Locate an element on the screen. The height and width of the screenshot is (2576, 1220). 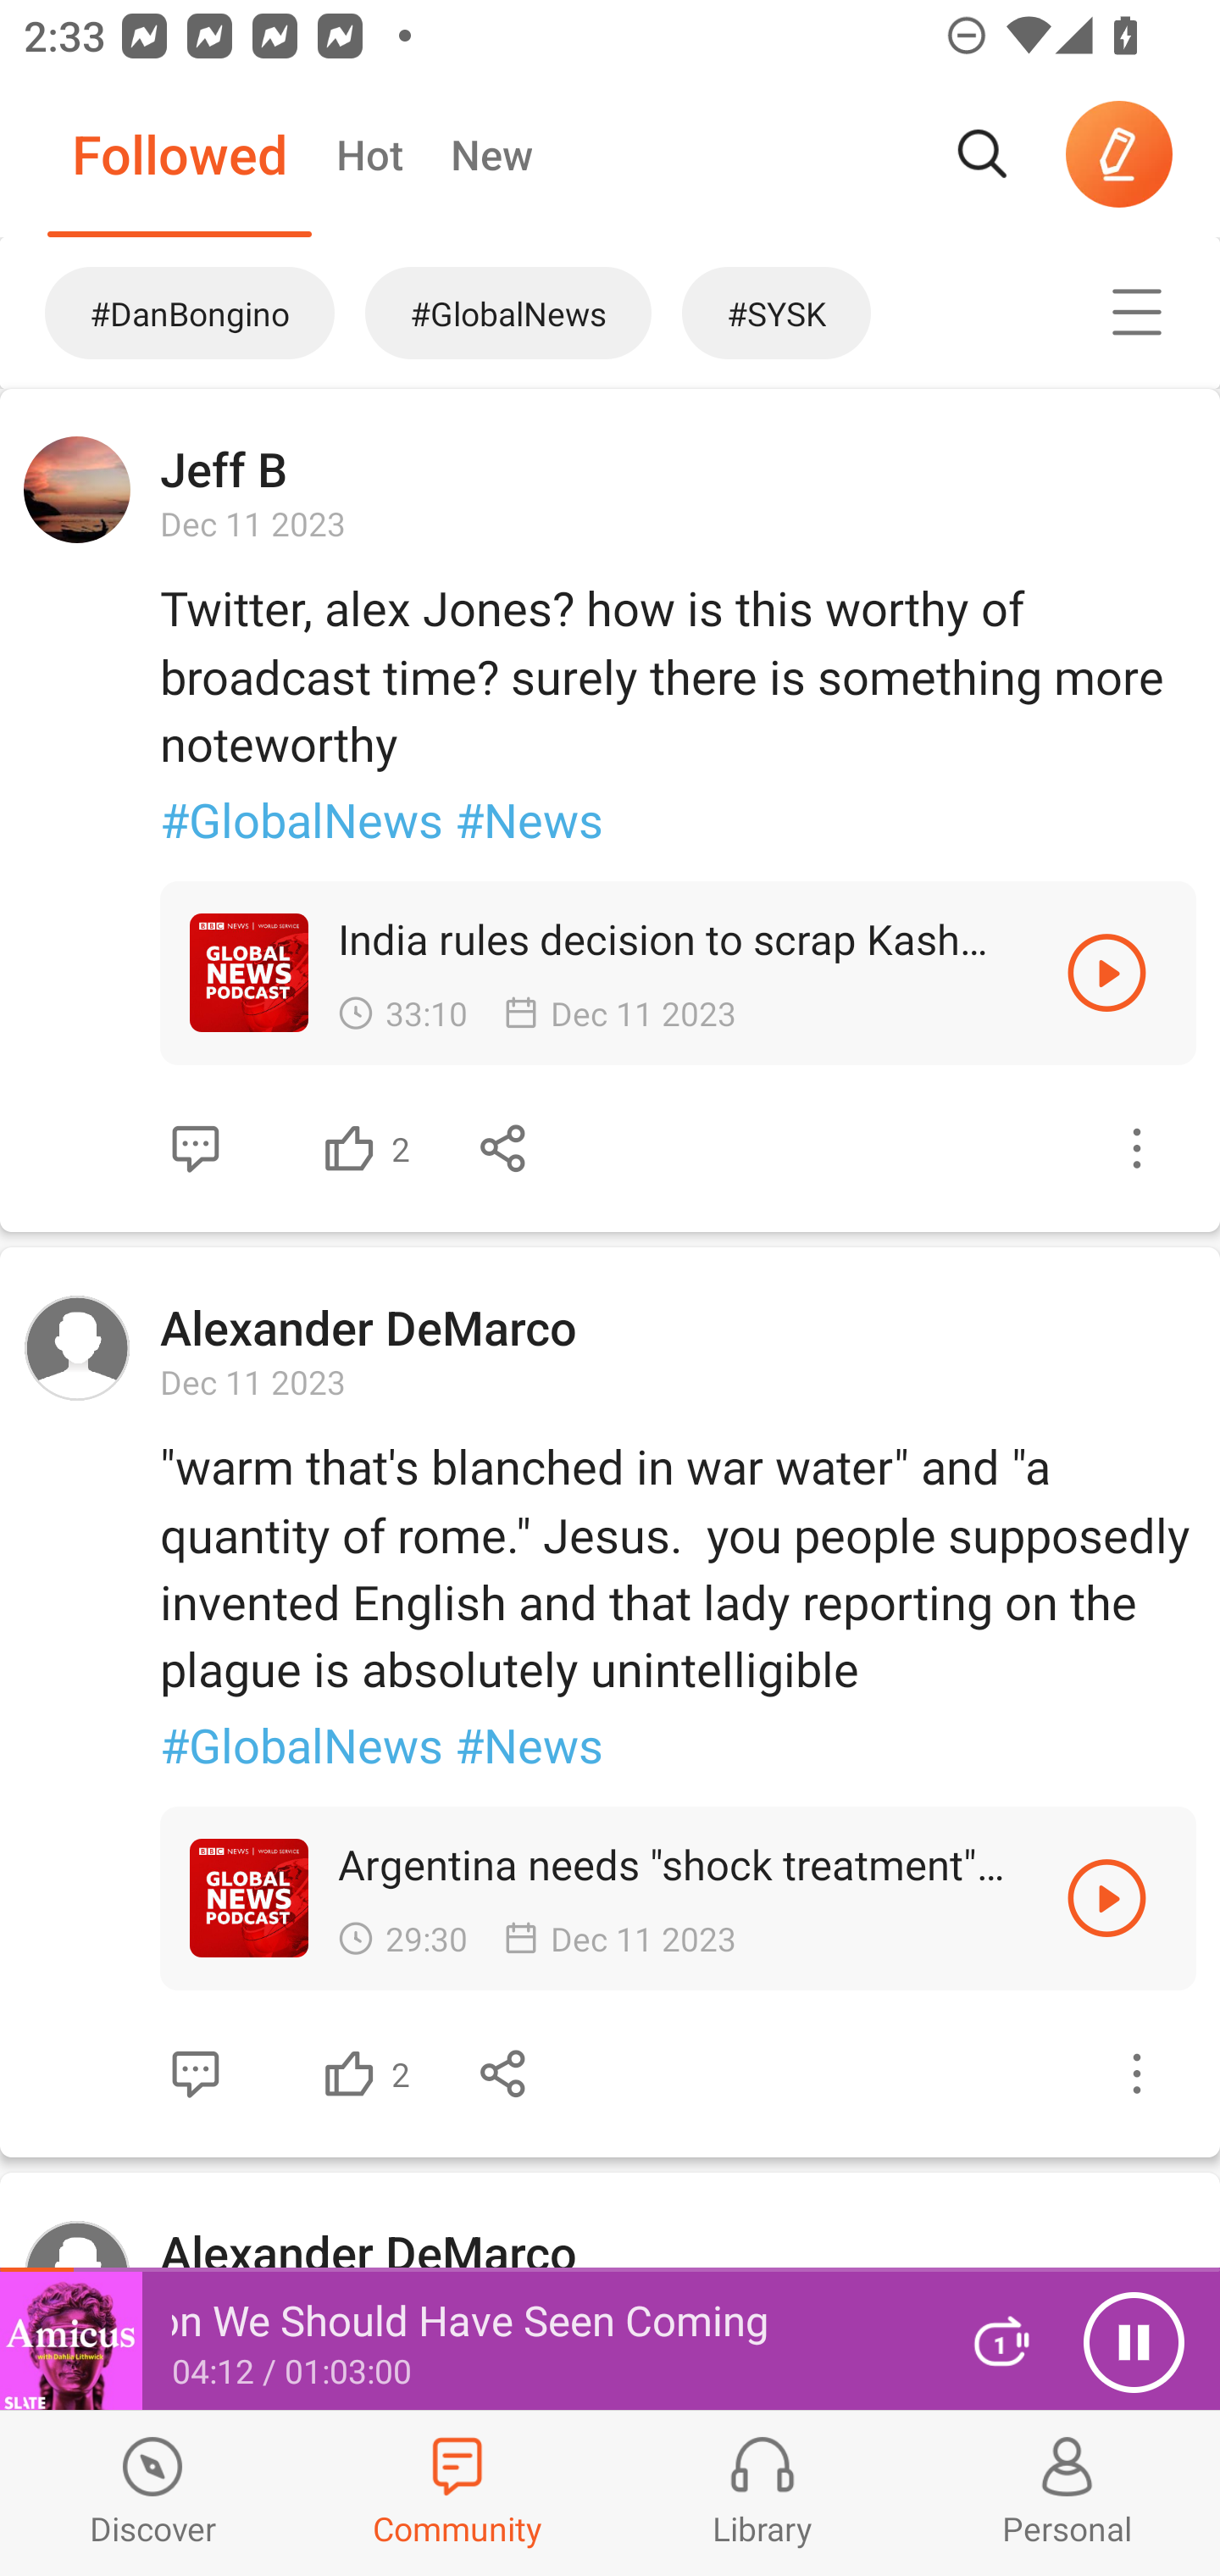
 is located at coordinates (349, 1148).